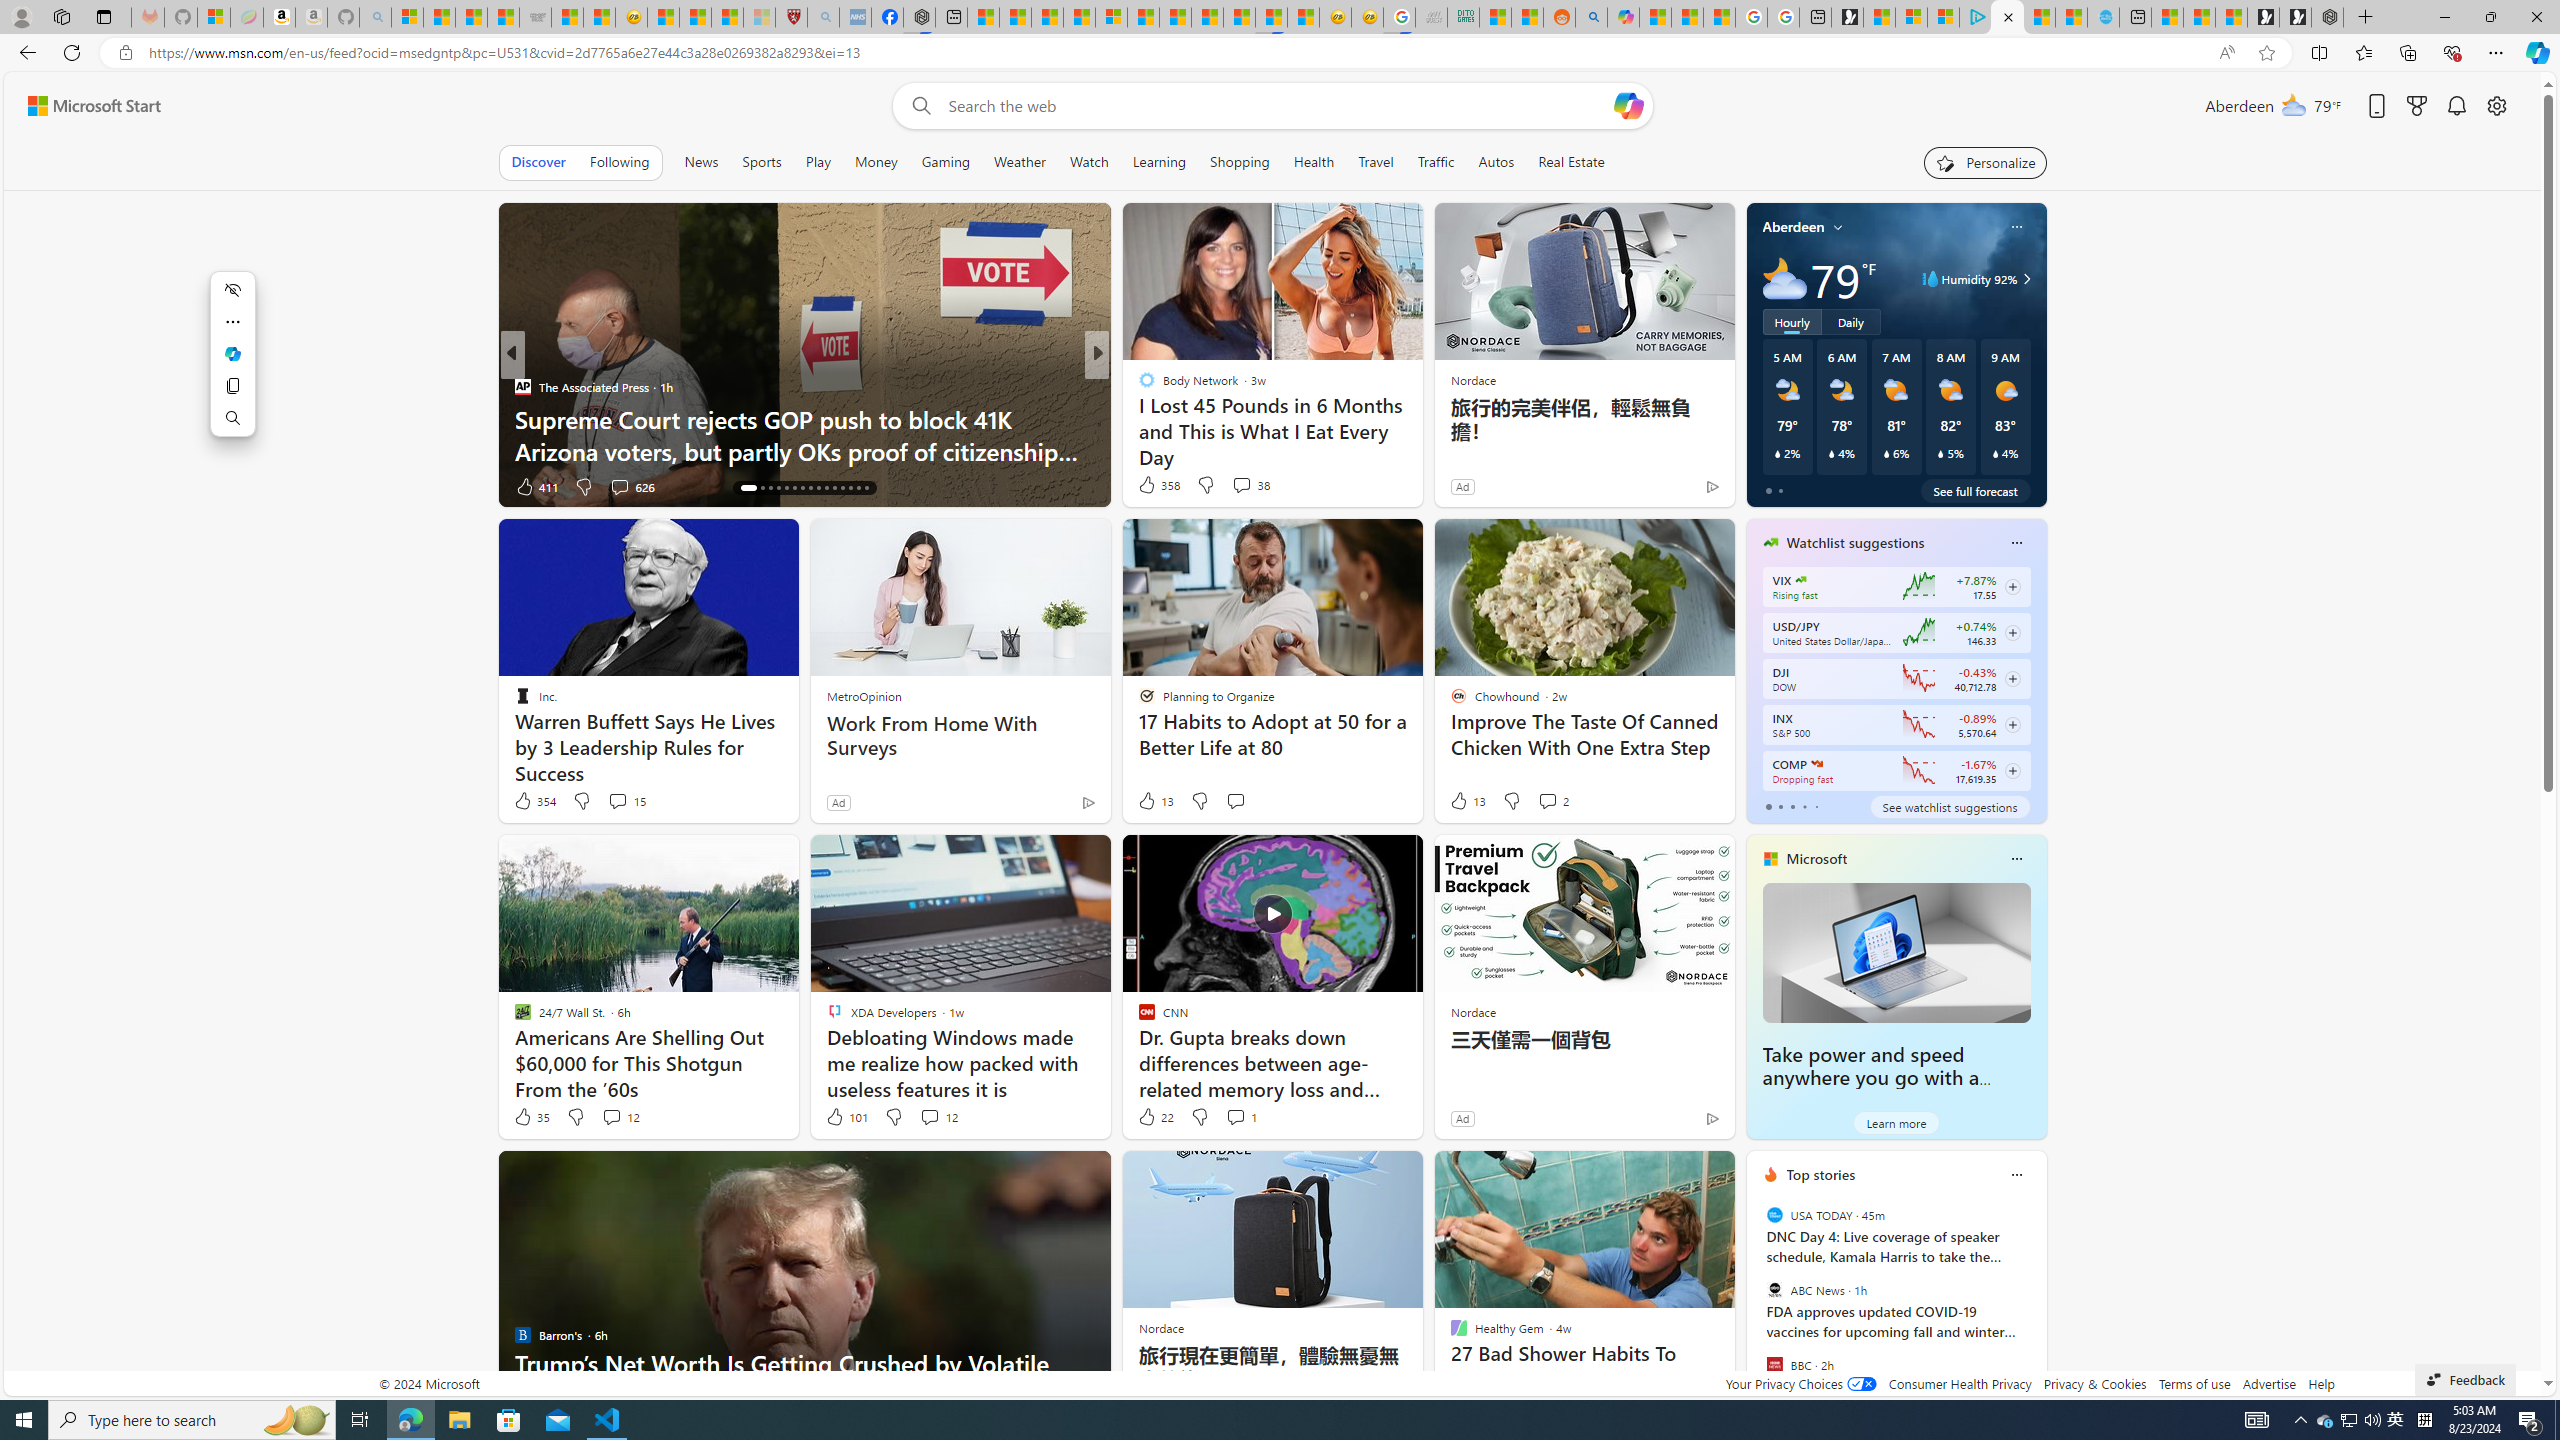 This screenshot has width=2560, height=1440. I want to click on 411 Like, so click(536, 486).